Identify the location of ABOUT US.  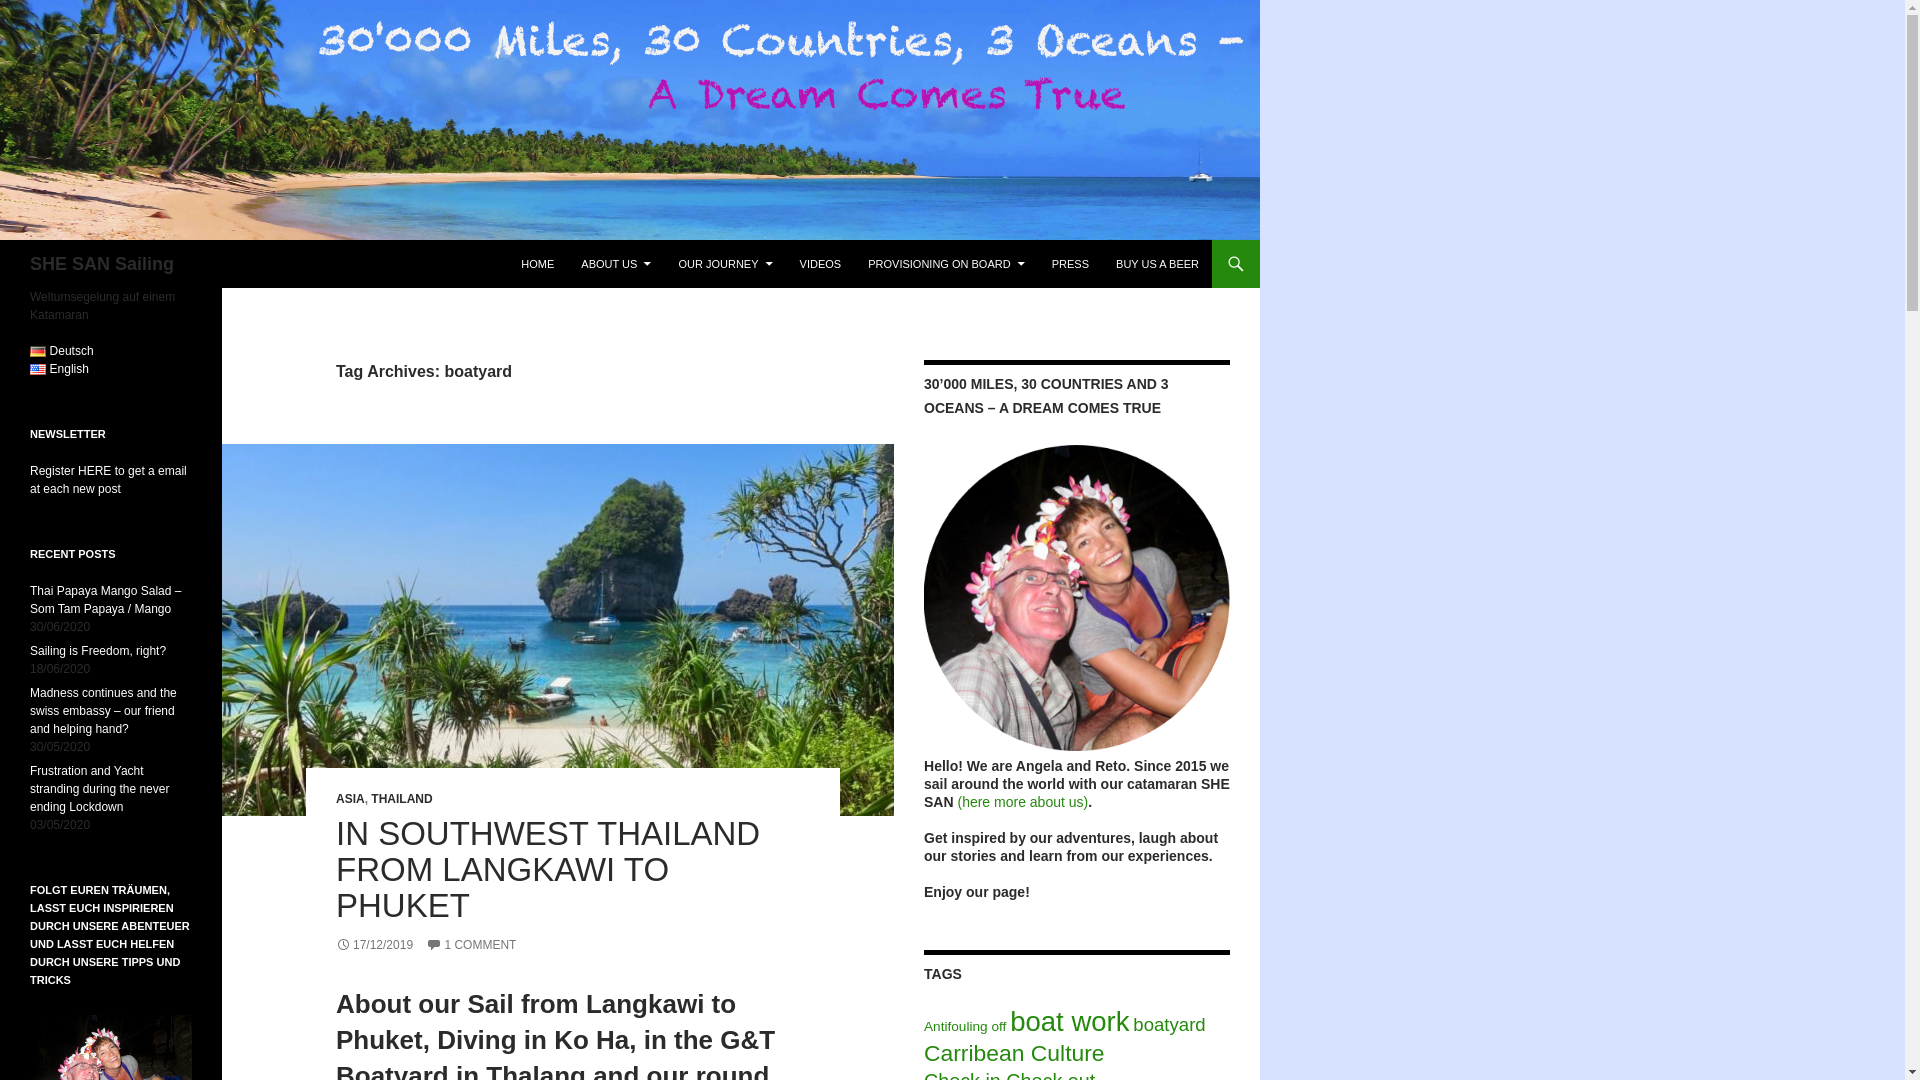
(615, 264).